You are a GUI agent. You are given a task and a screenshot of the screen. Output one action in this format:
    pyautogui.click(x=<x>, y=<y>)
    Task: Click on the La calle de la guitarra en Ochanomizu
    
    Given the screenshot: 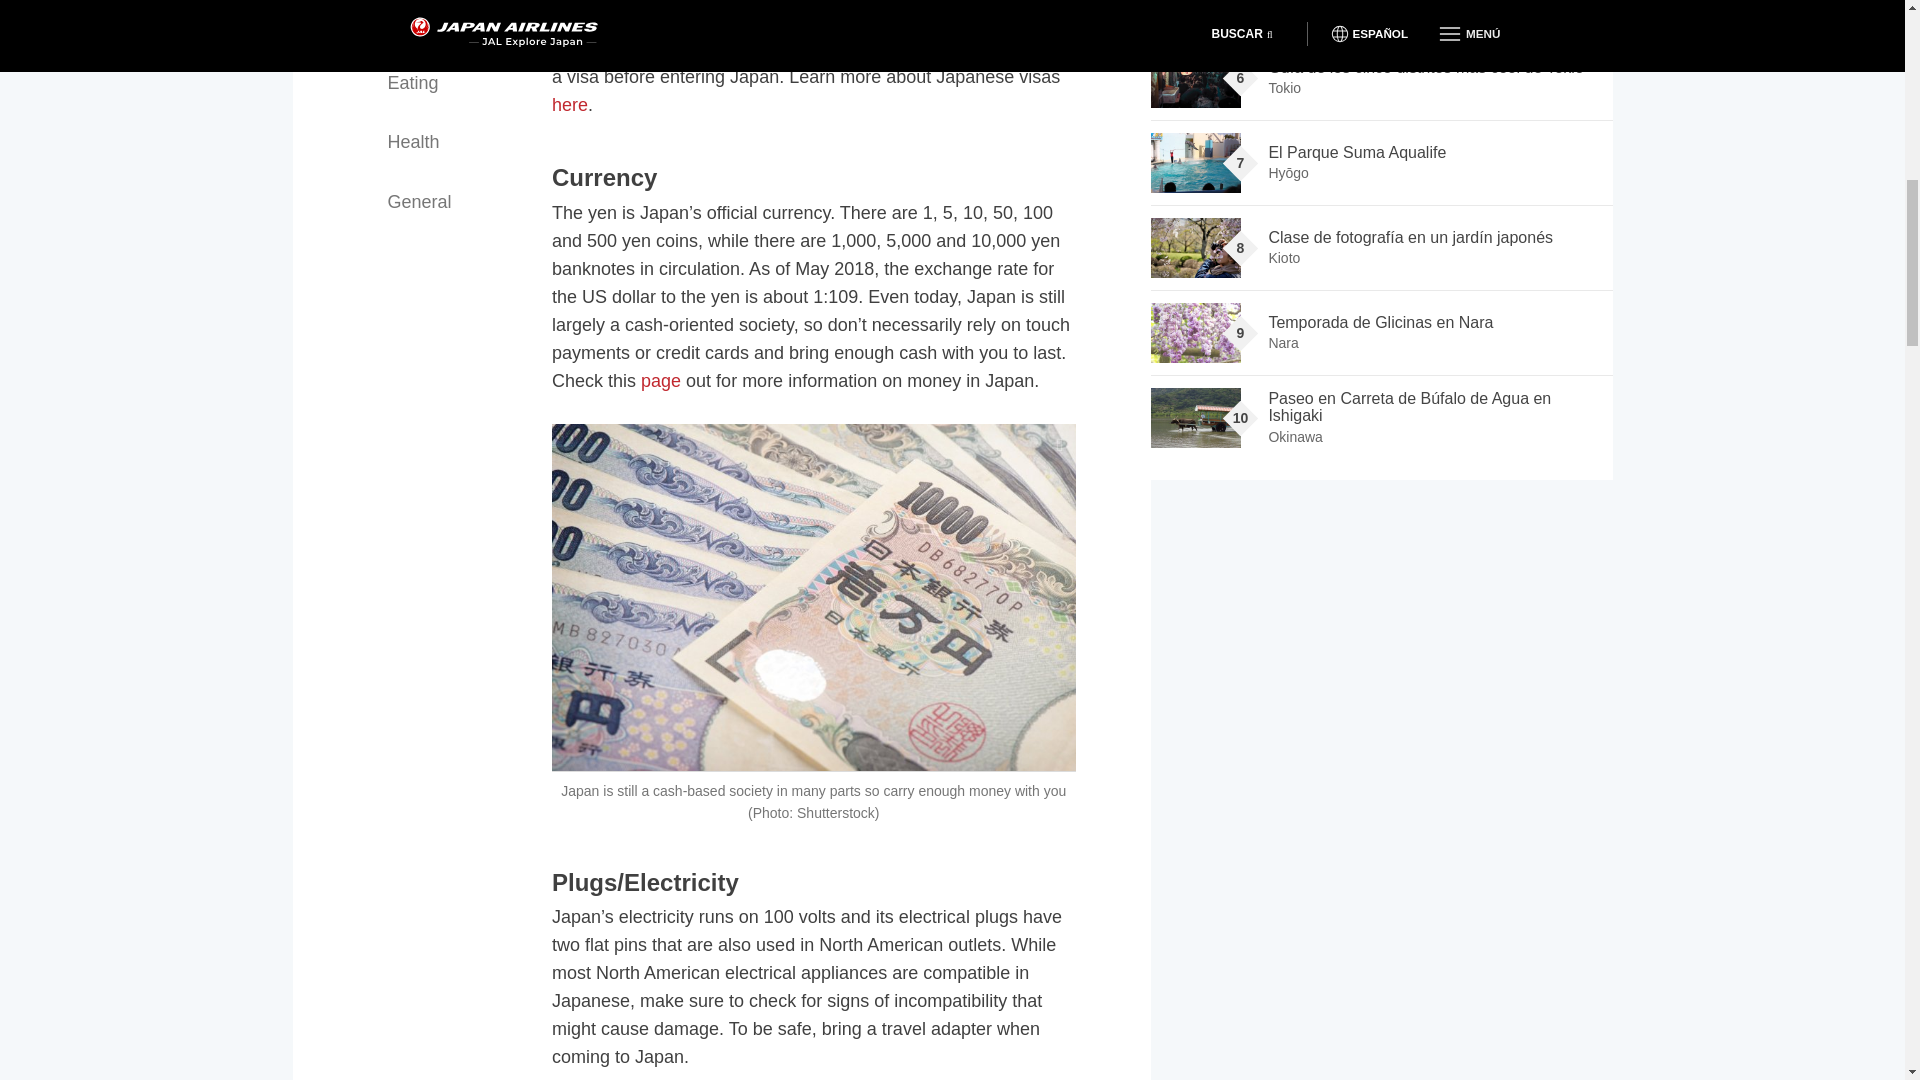 What is the action you would take?
    pyautogui.click(x=1195, y=11)
    